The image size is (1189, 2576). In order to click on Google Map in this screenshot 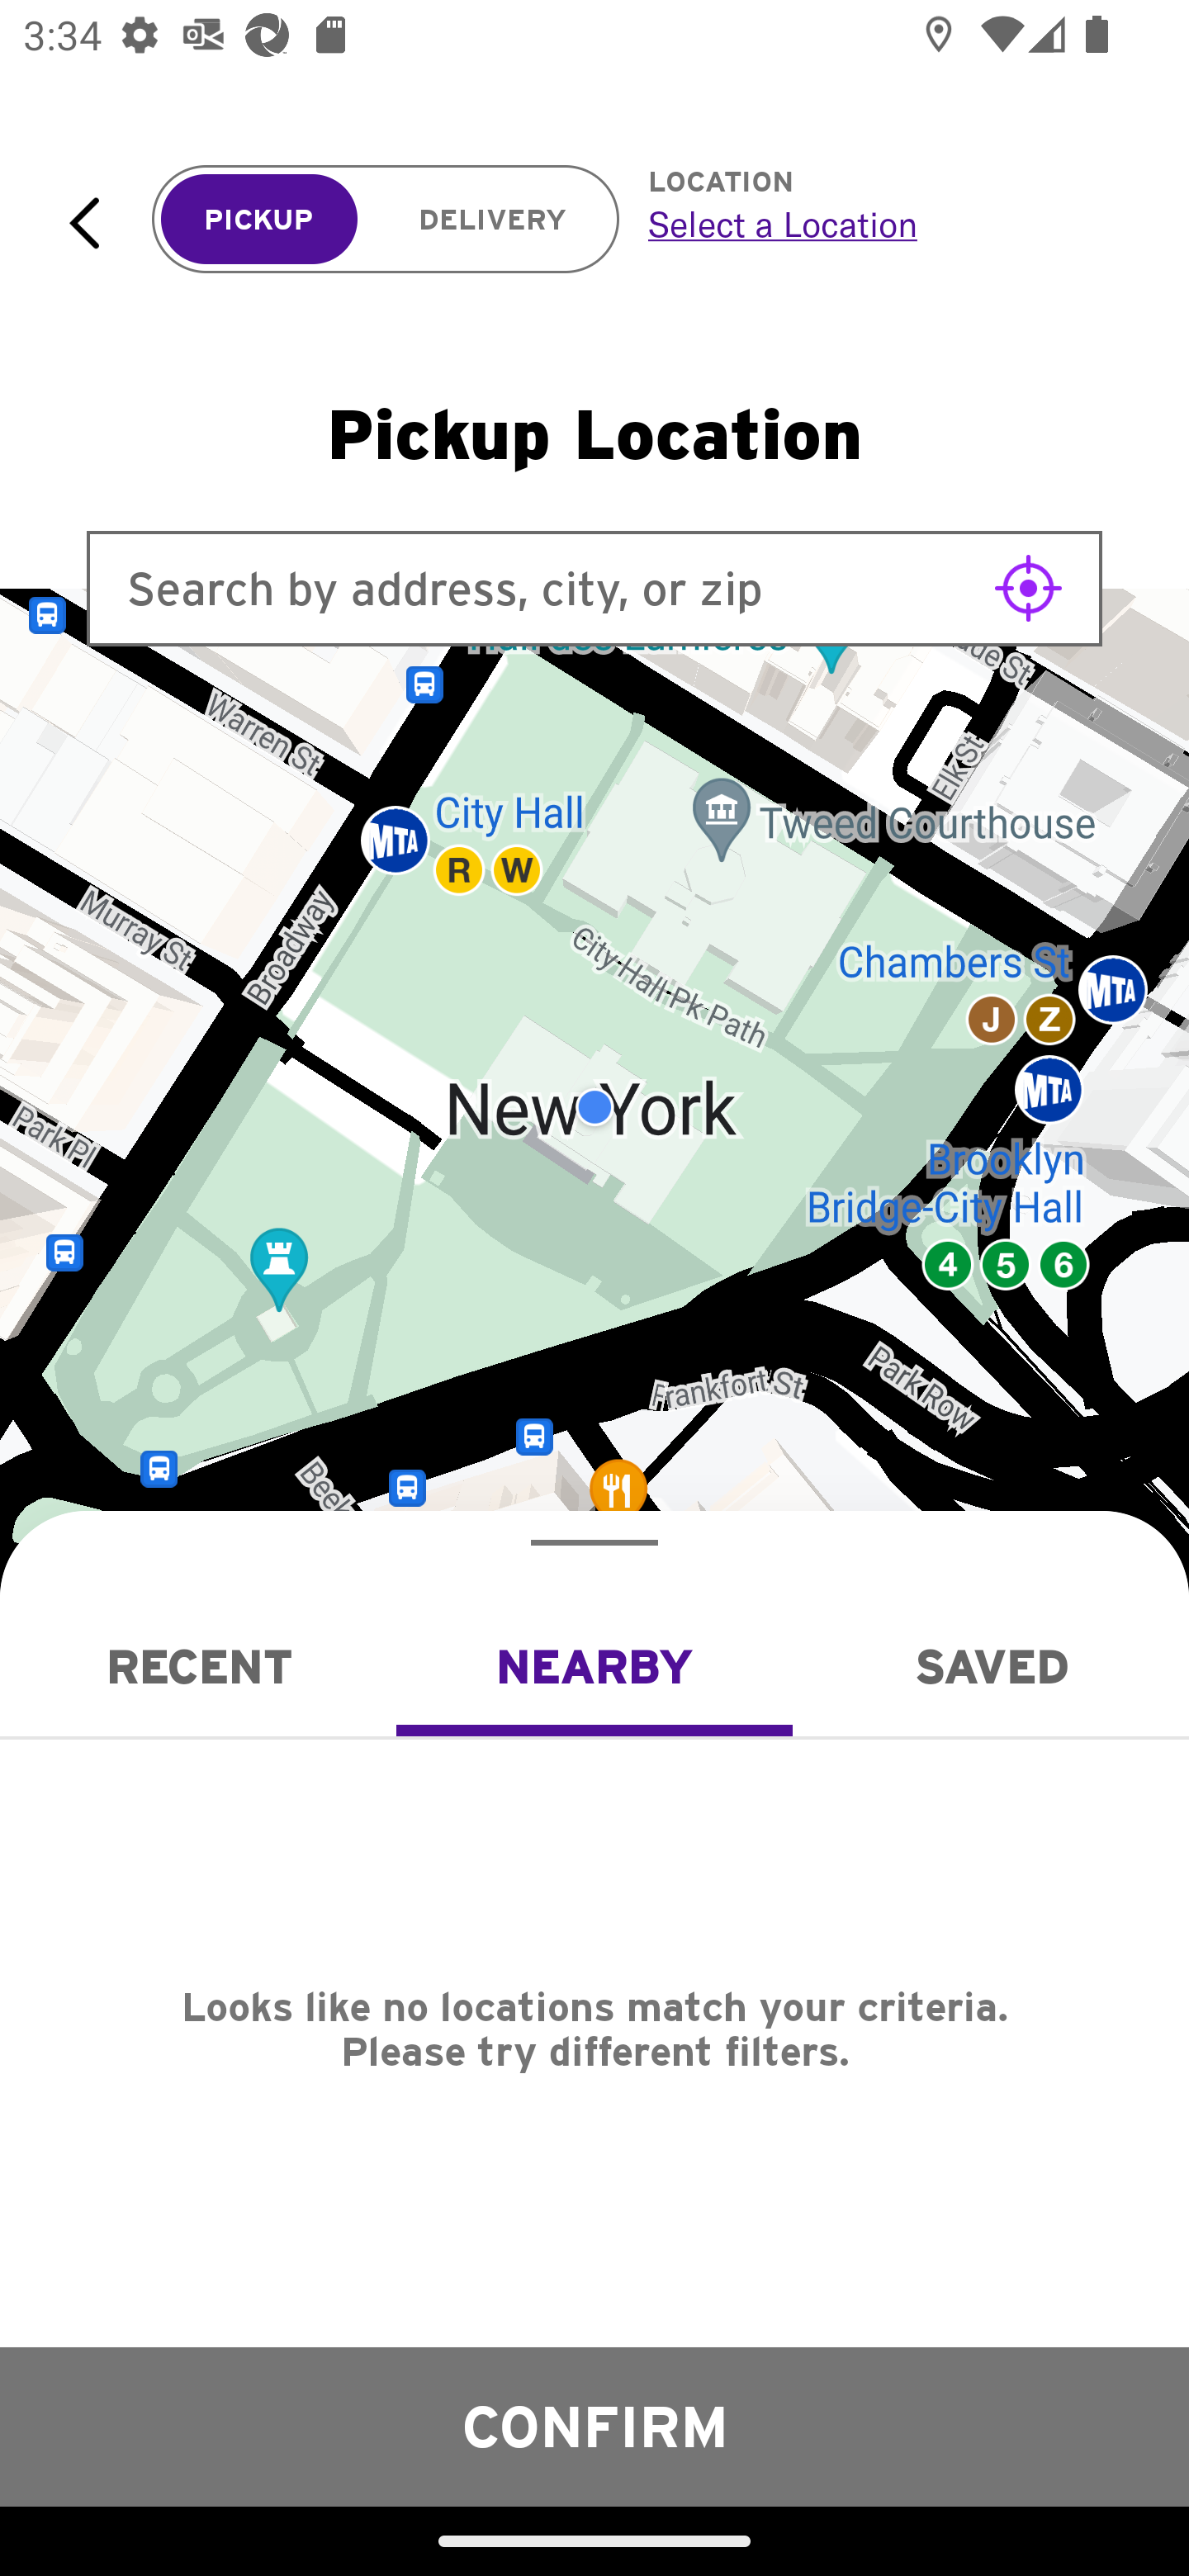, I will do `click(594, 1107)`.